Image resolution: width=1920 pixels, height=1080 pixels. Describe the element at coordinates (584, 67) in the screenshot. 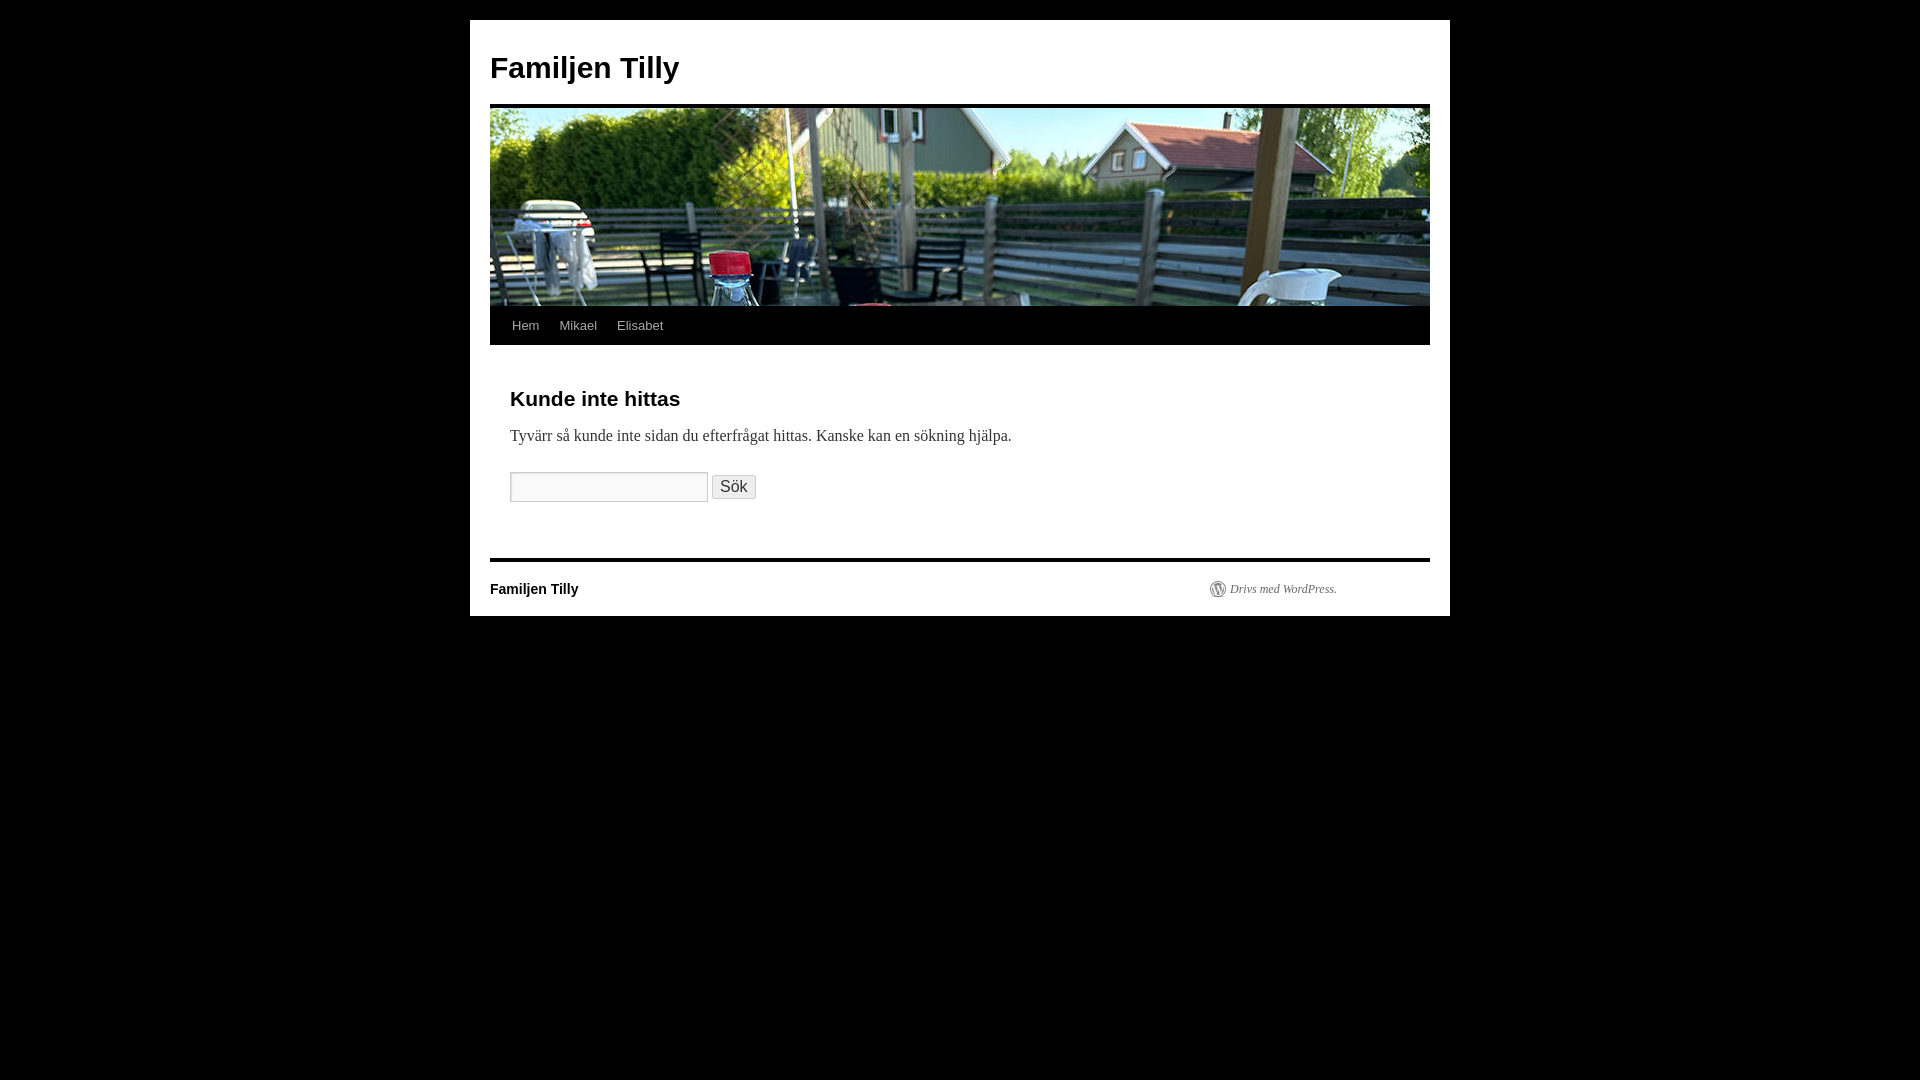

I see `Familjen Tilly` at that location.